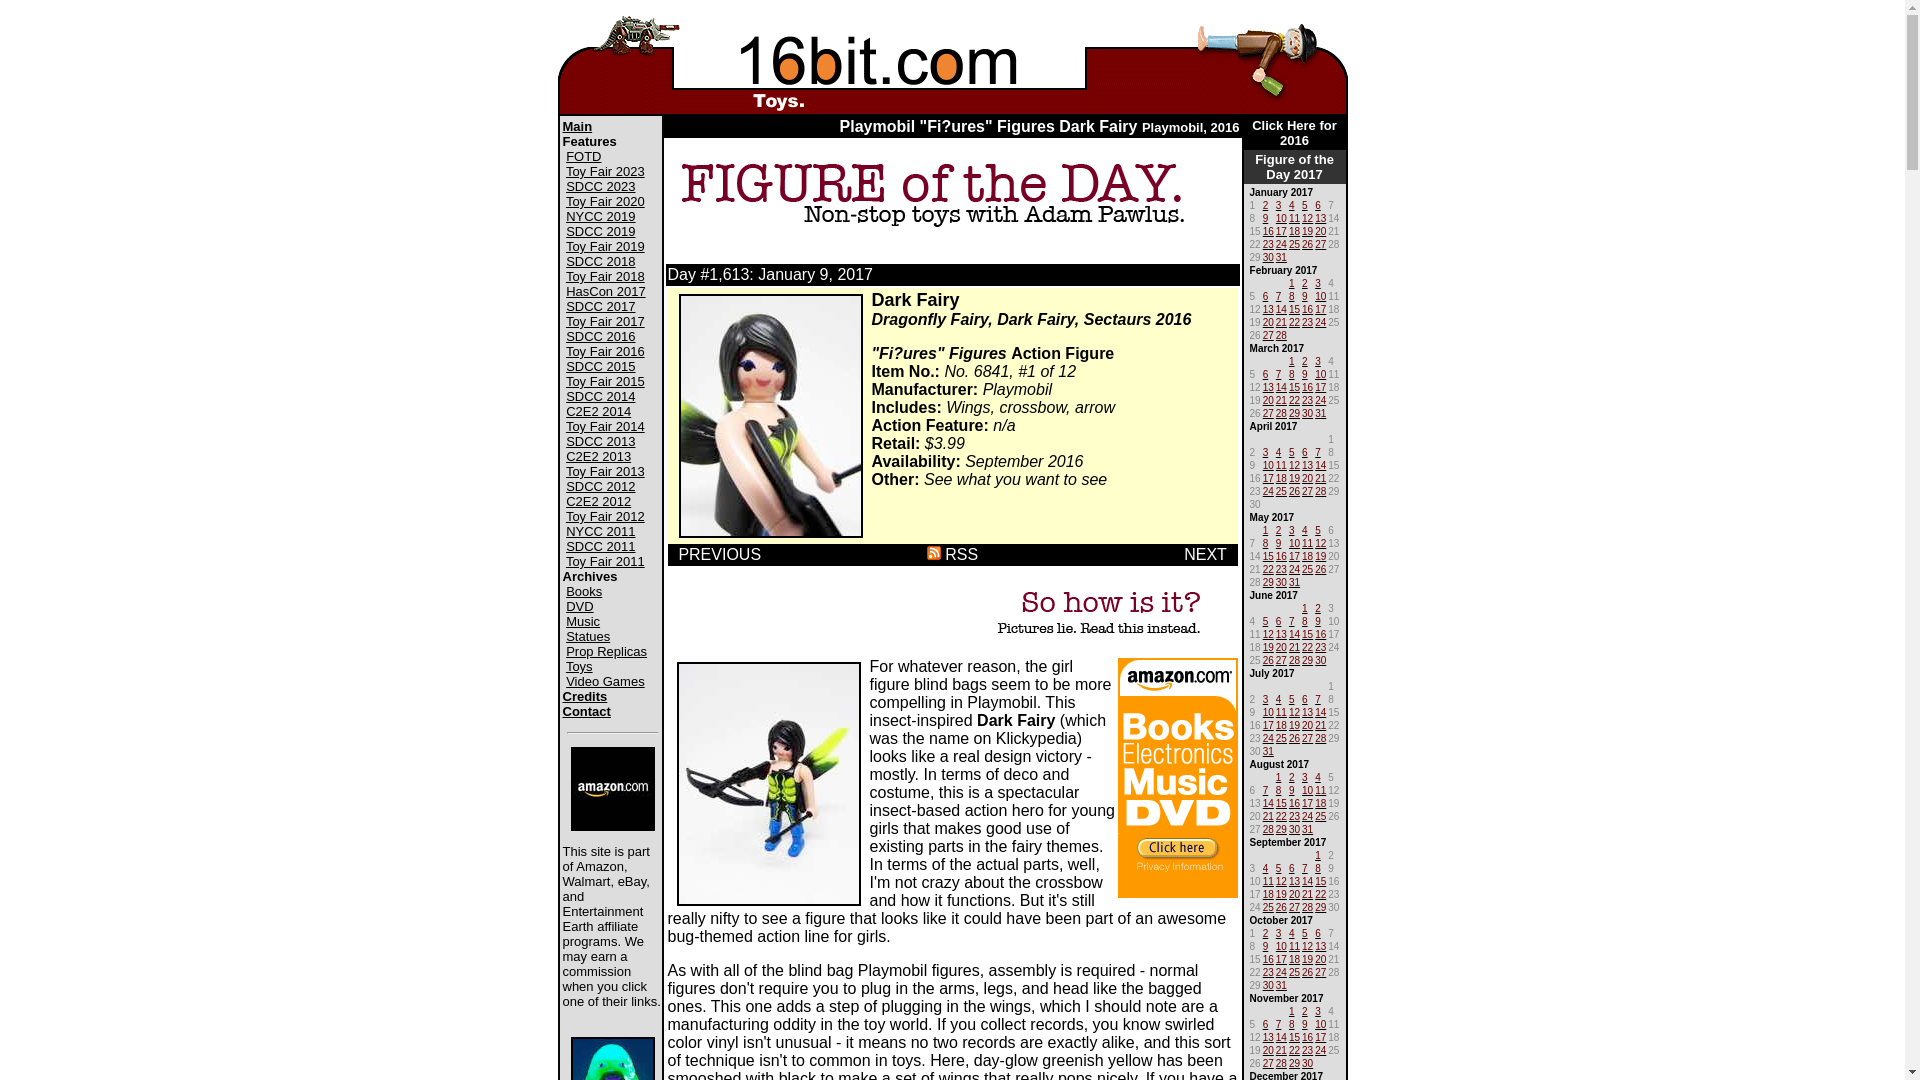 Image resolution: width=1920 pixels, height=1080 pixels. What do you see at coordinates (1292, 282) in the screenshot?
I see `1` at bounding box center [1292, 282].